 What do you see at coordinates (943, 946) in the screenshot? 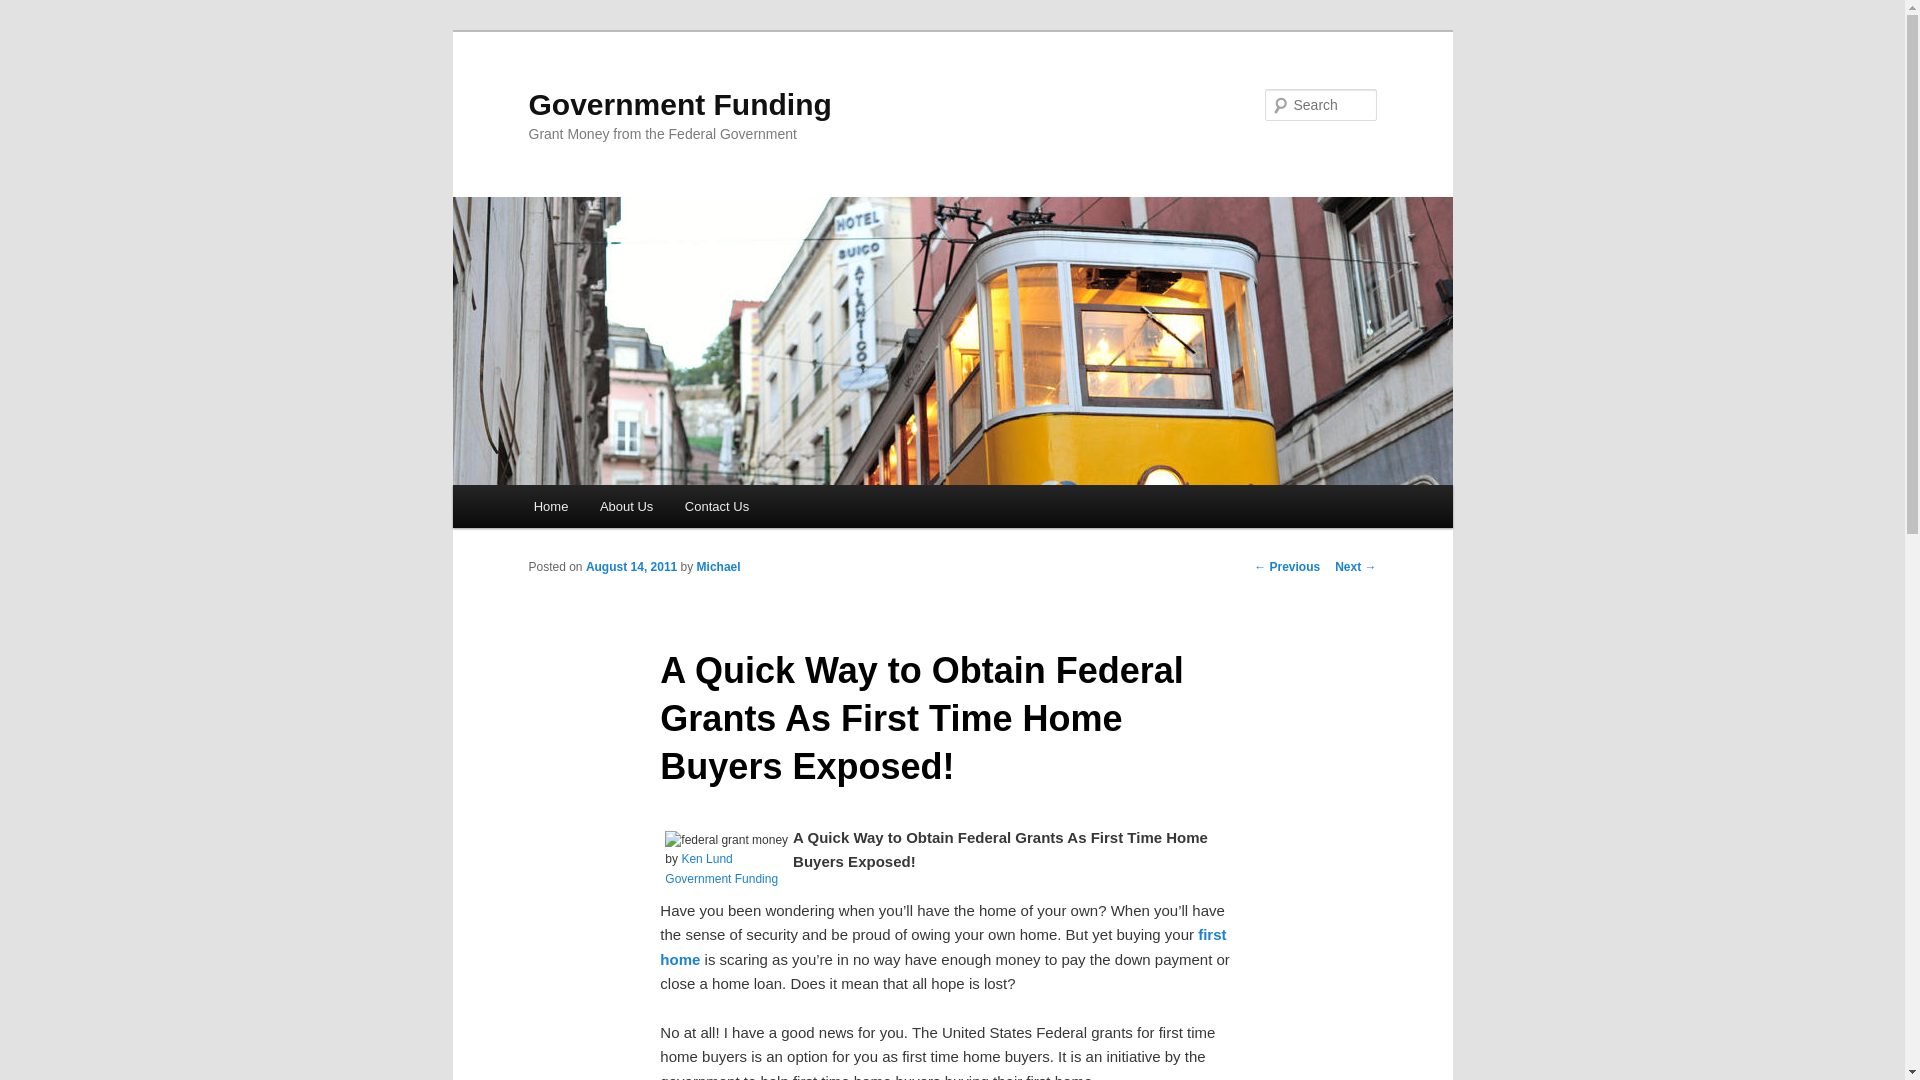
I see `First time home buyer` at bounding box center [943, 946].